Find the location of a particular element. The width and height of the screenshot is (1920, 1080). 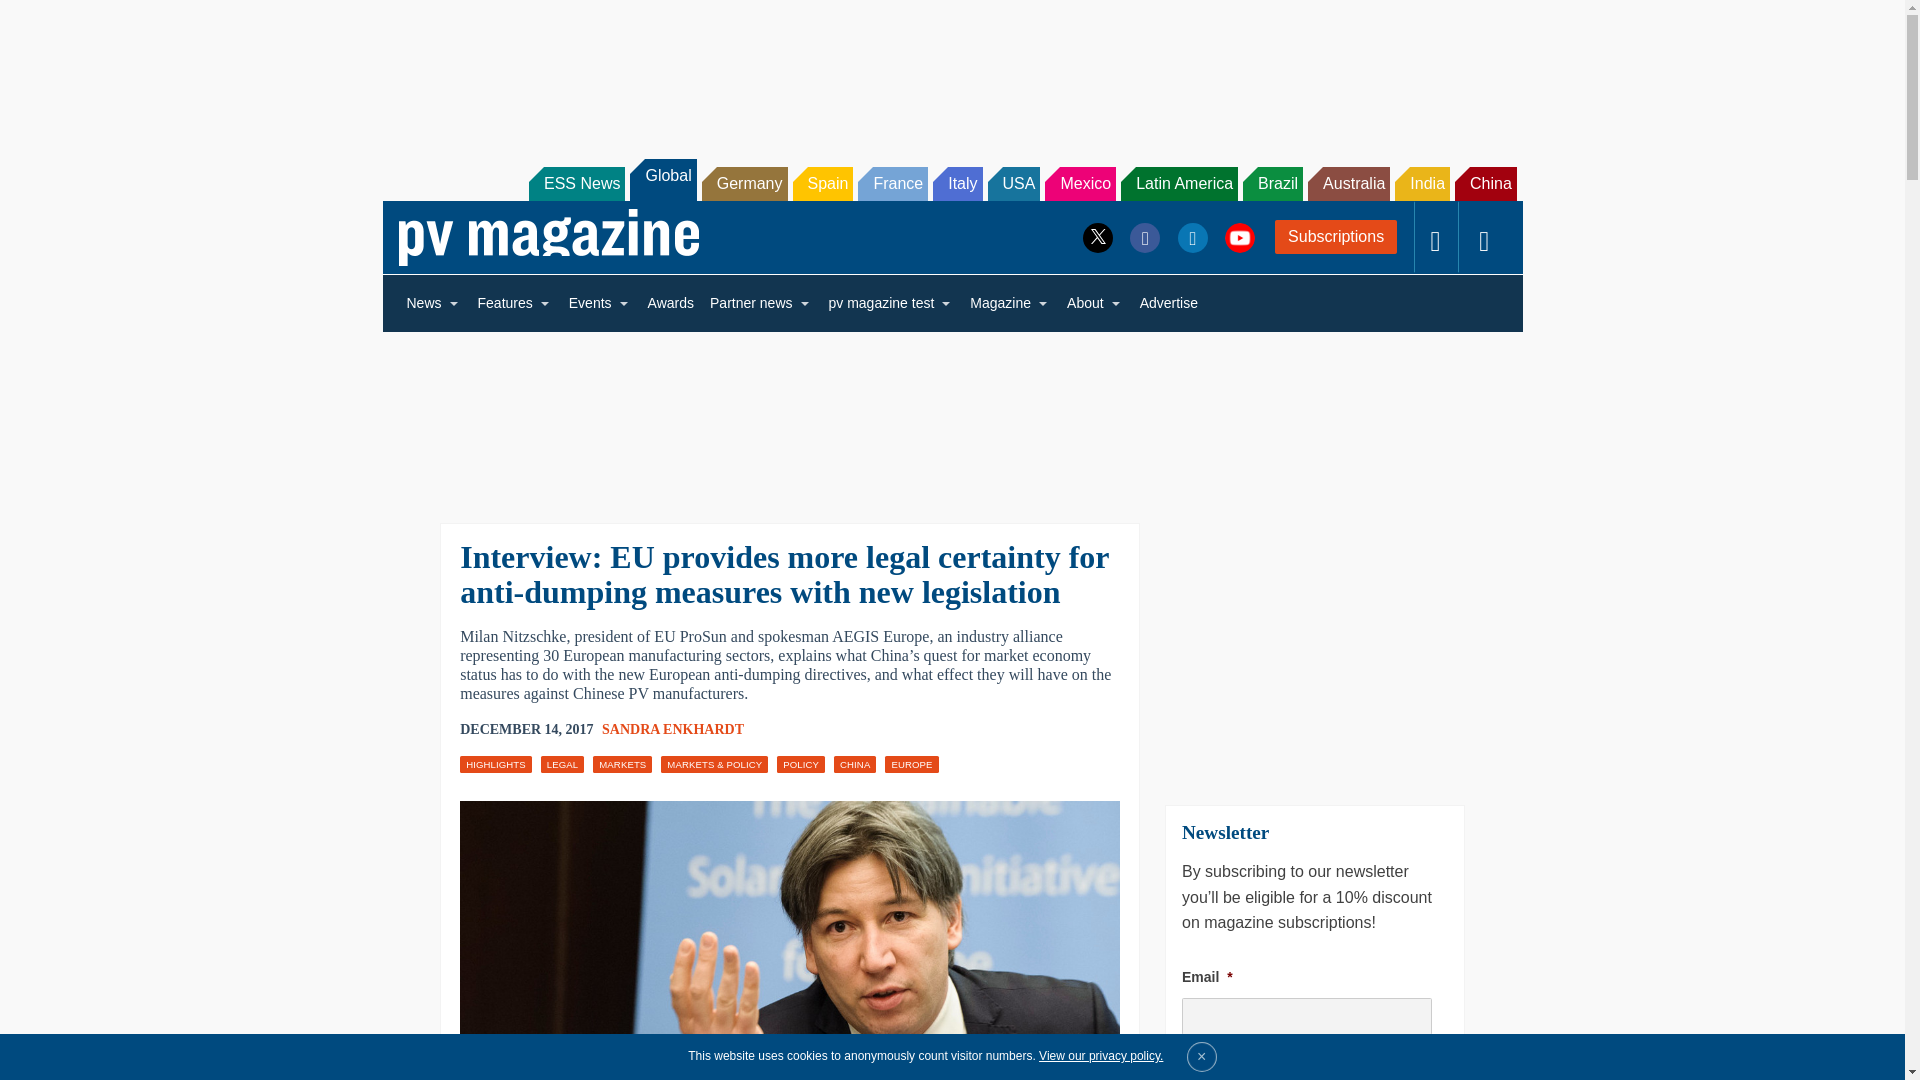

Germany is located at coordinates (744, 184).